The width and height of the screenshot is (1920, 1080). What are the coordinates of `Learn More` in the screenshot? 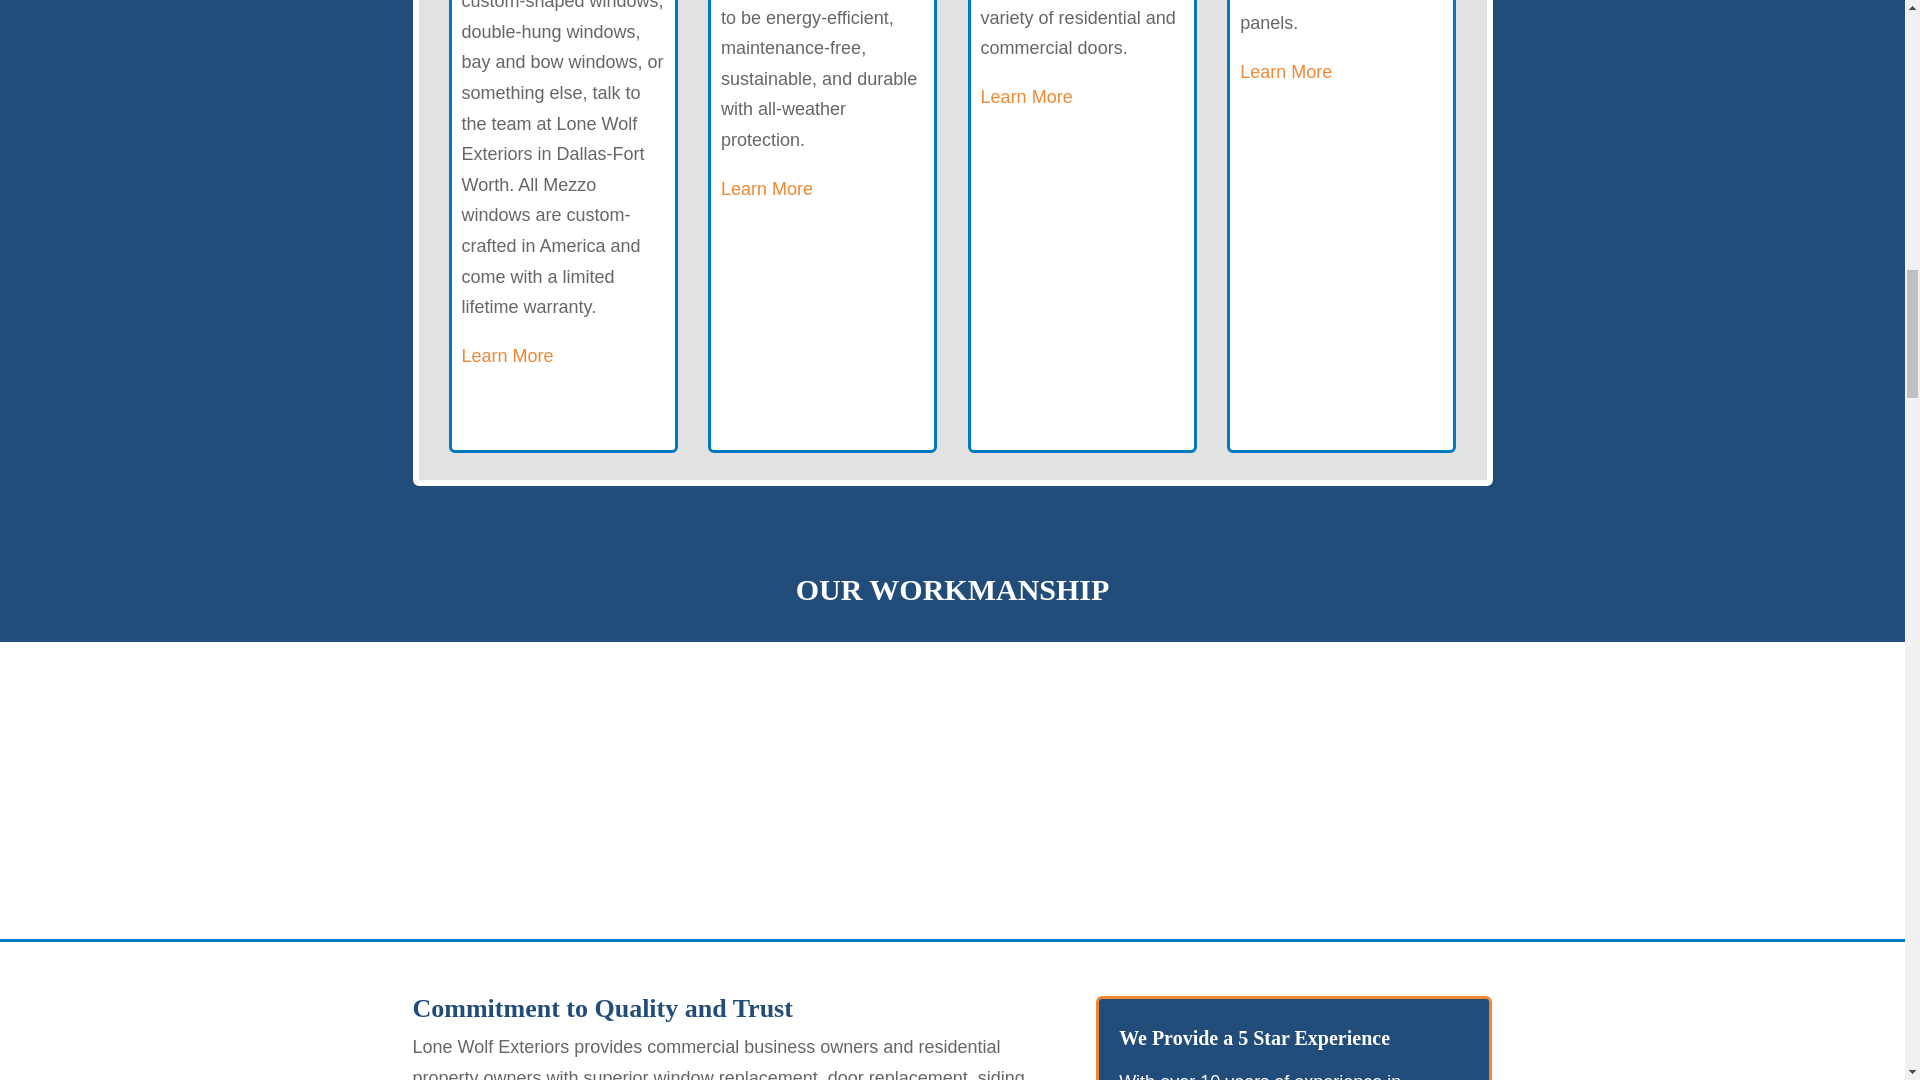 It's located at (508, 356).